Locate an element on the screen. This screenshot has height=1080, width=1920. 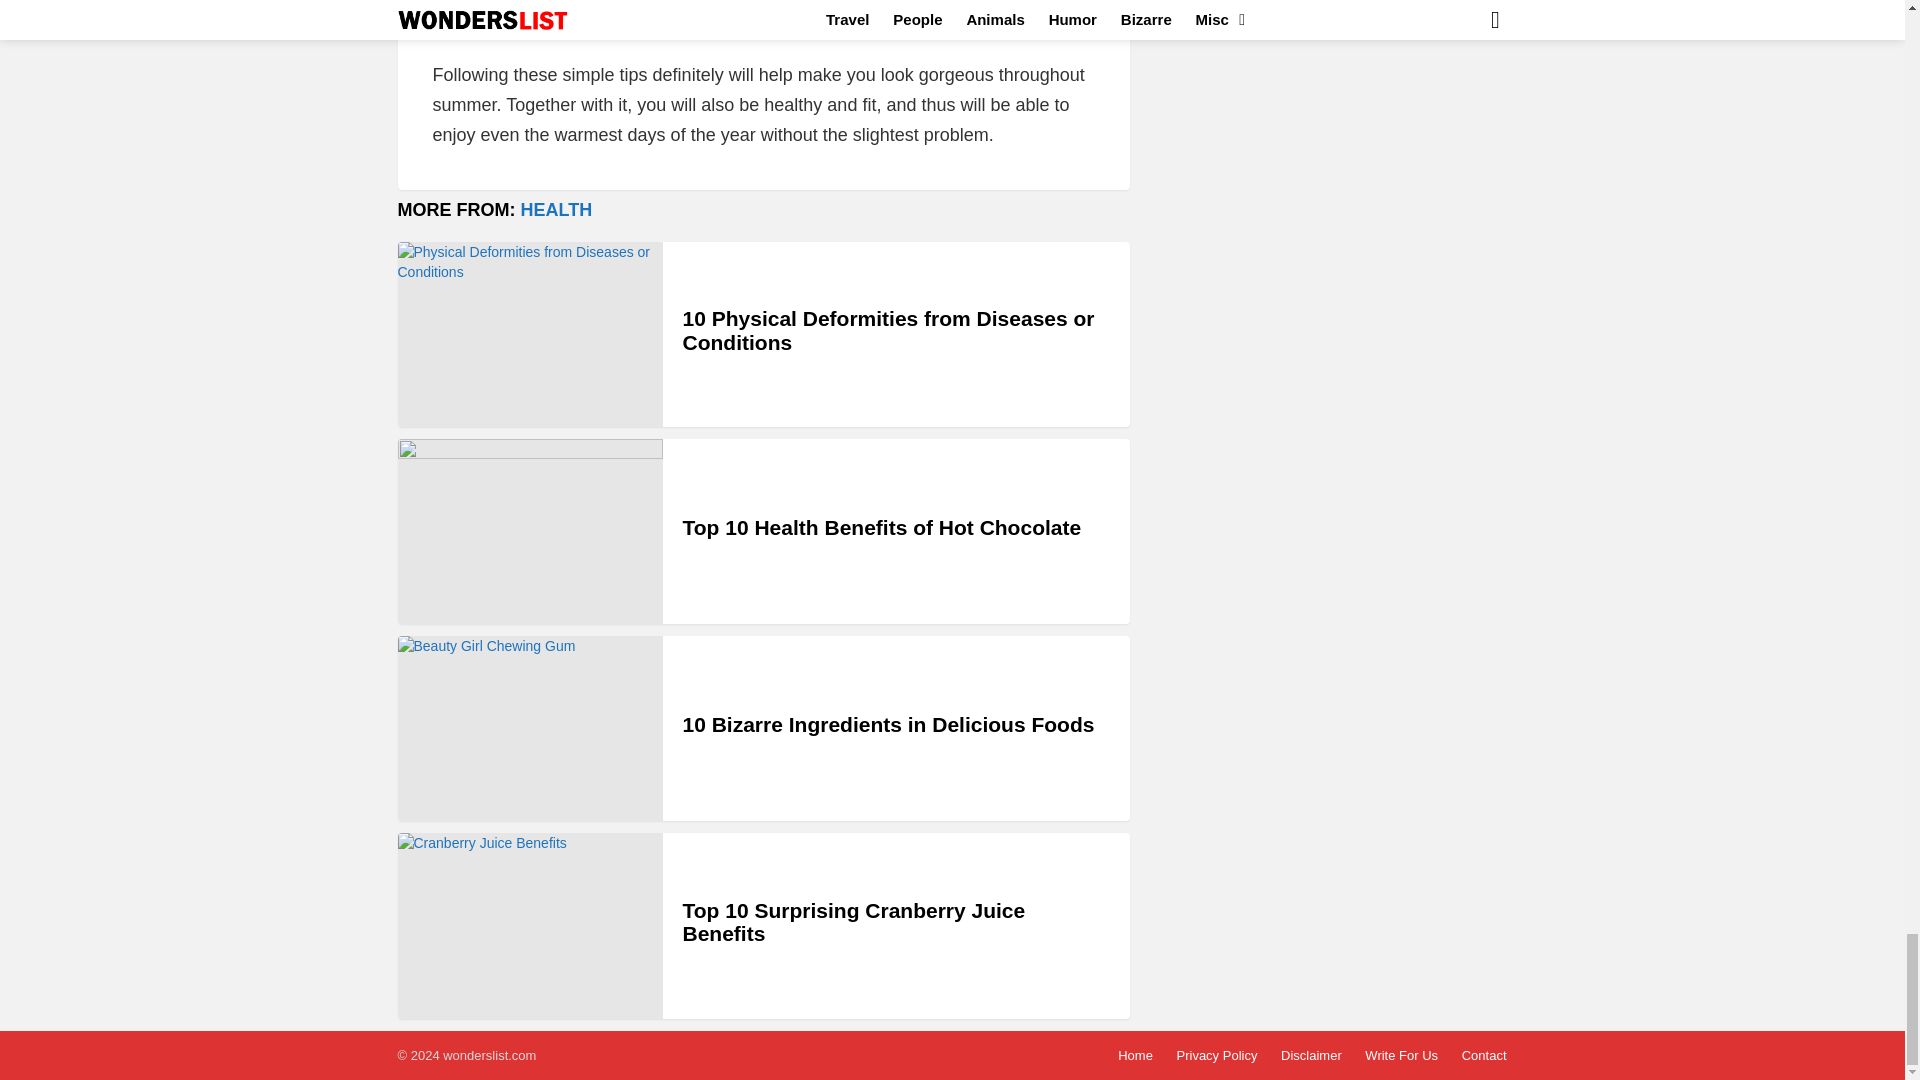
Top 10 Surprising Cranberry Juice Benefits is located at coordinates (530, 925).